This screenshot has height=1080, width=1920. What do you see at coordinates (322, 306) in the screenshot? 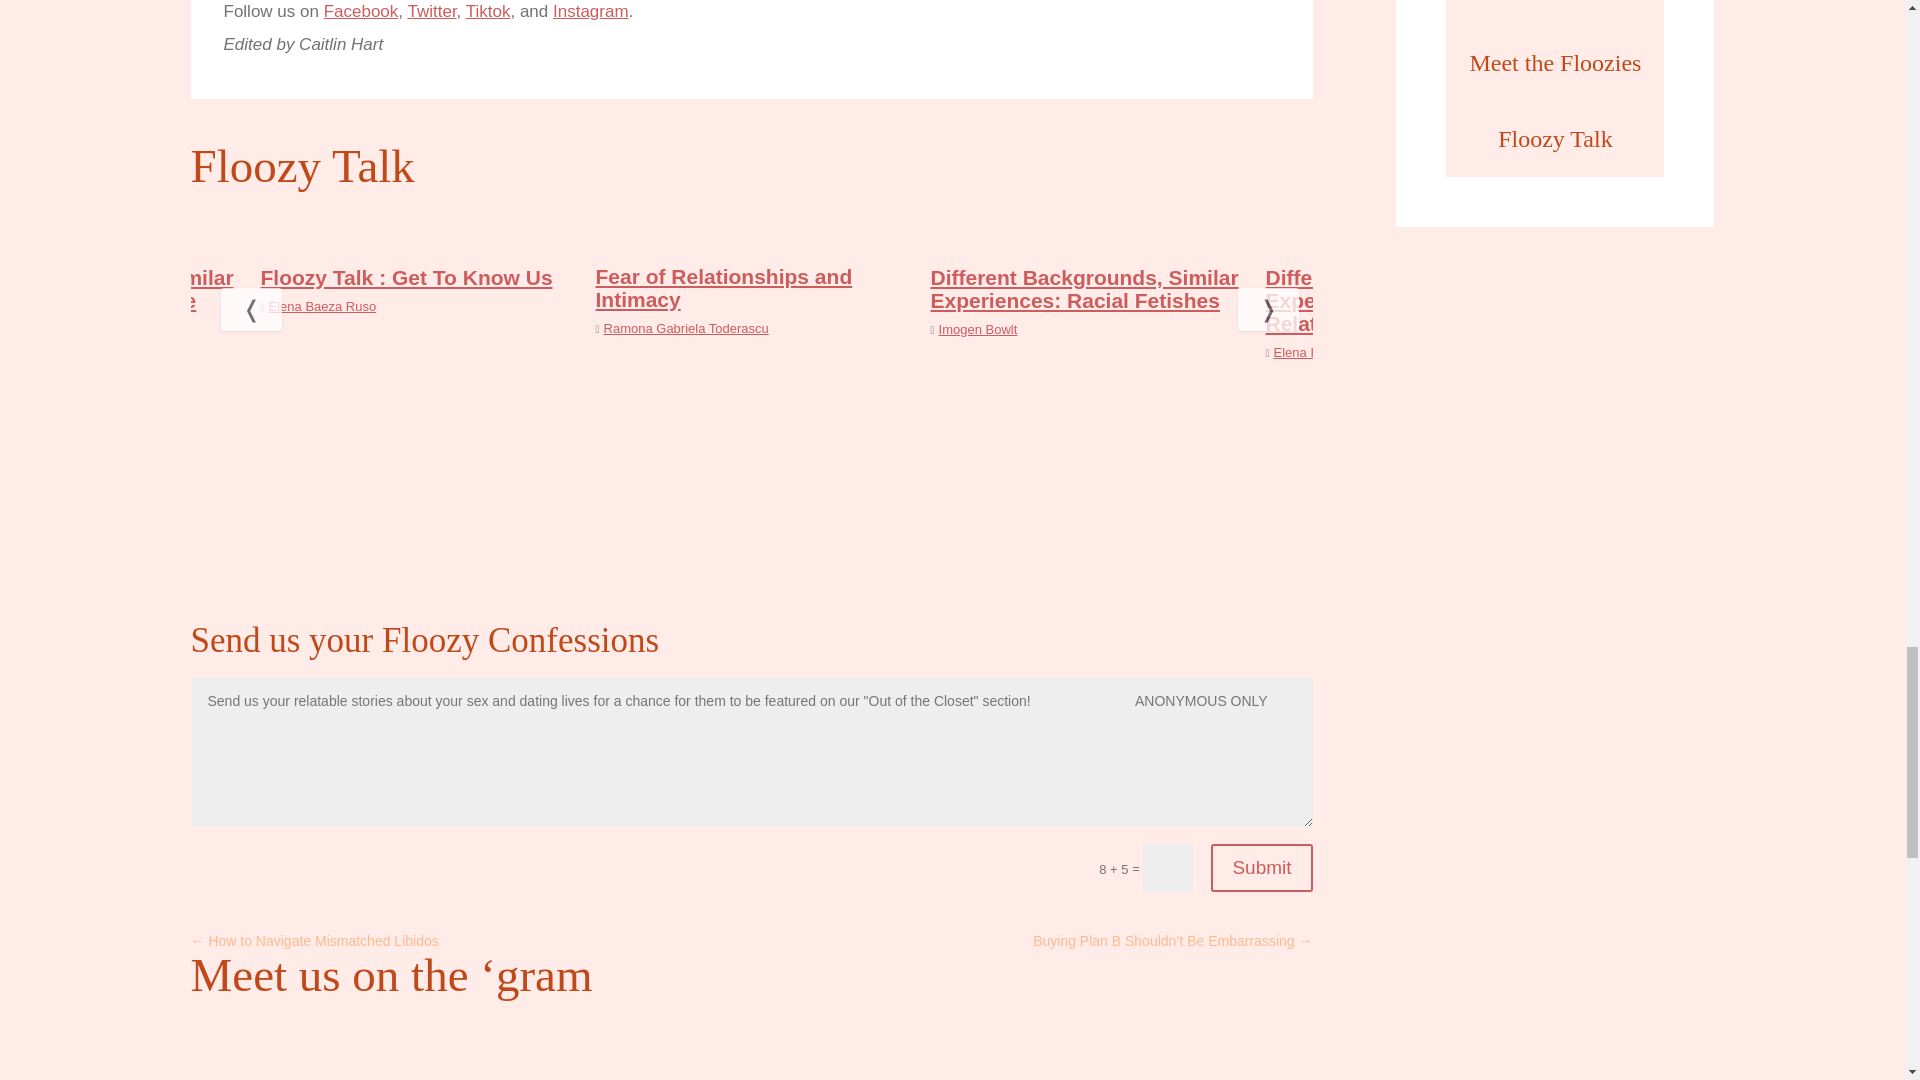
I see `Elena Baeza Ruso` at bounding box center [322, 306].